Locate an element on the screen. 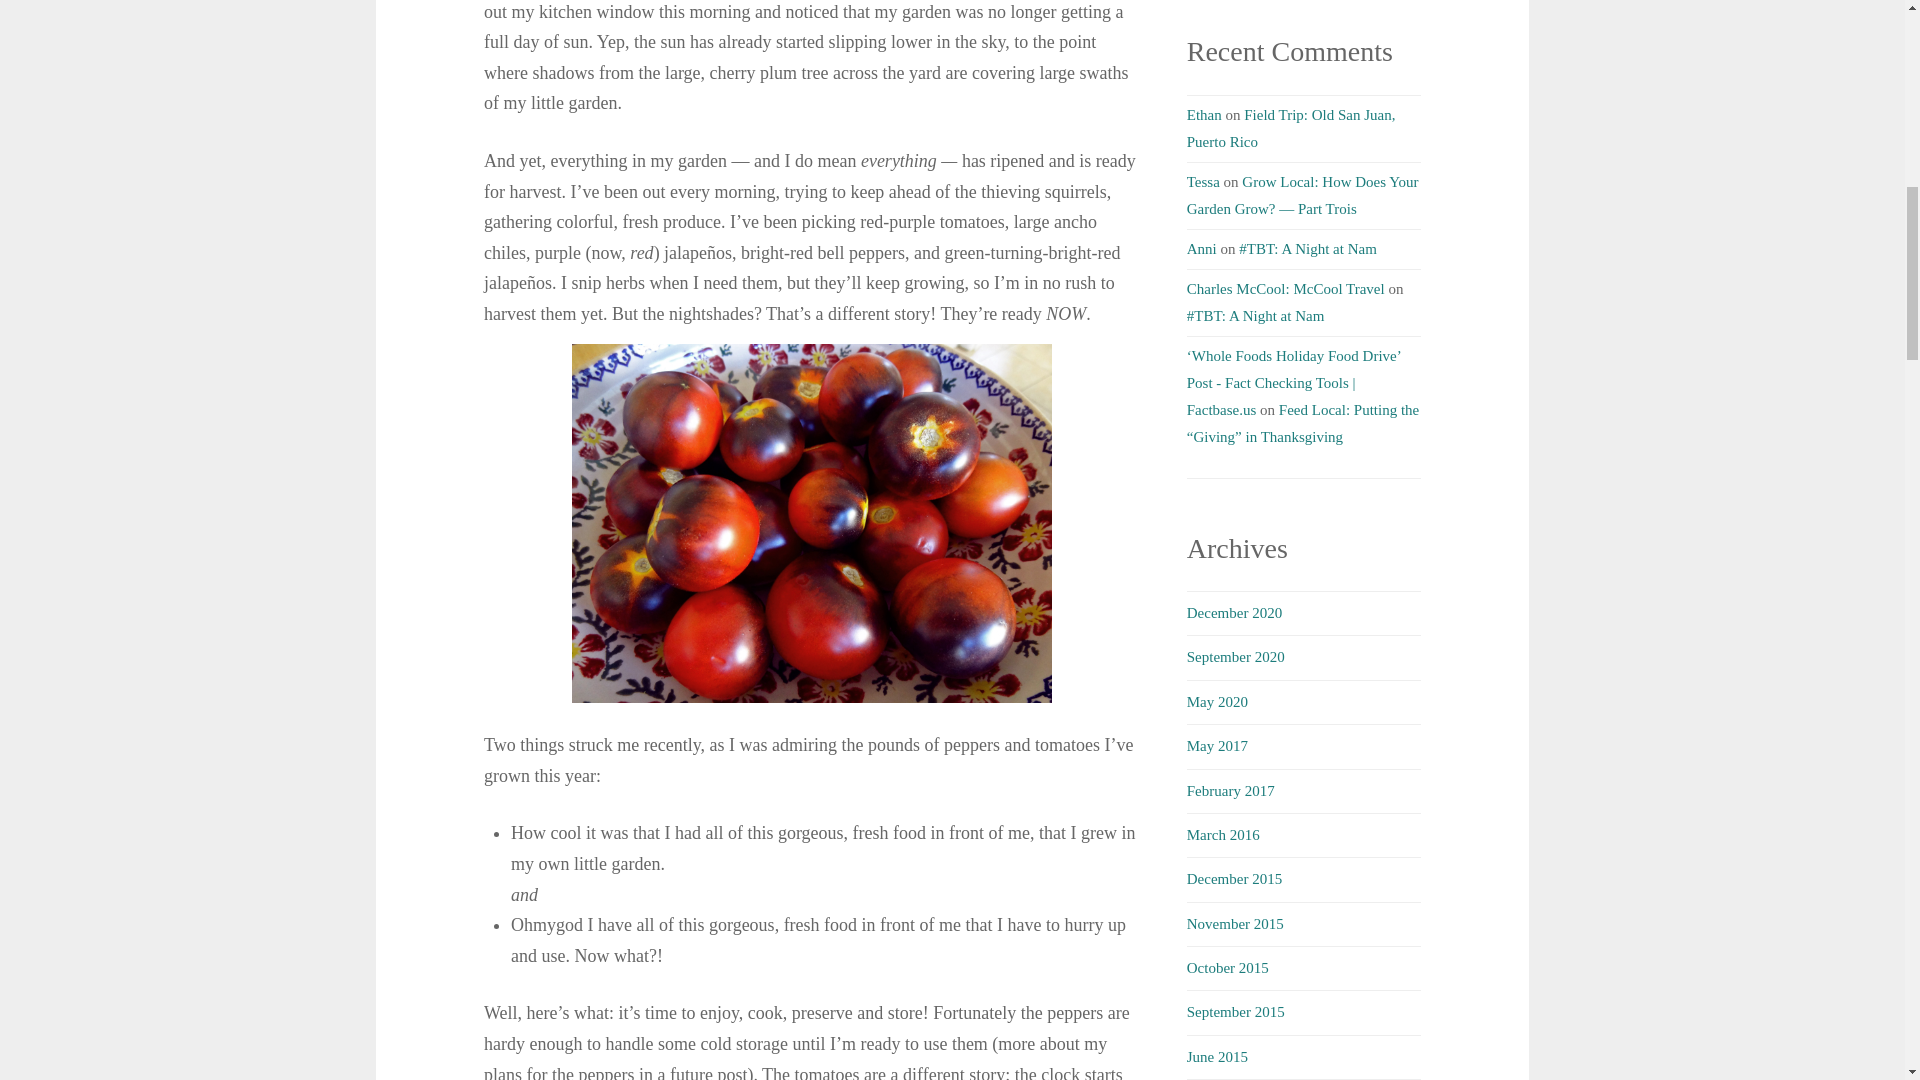 This screenshot has height=1080, width=1920. Tessa is located at coordinates (1202, 182).